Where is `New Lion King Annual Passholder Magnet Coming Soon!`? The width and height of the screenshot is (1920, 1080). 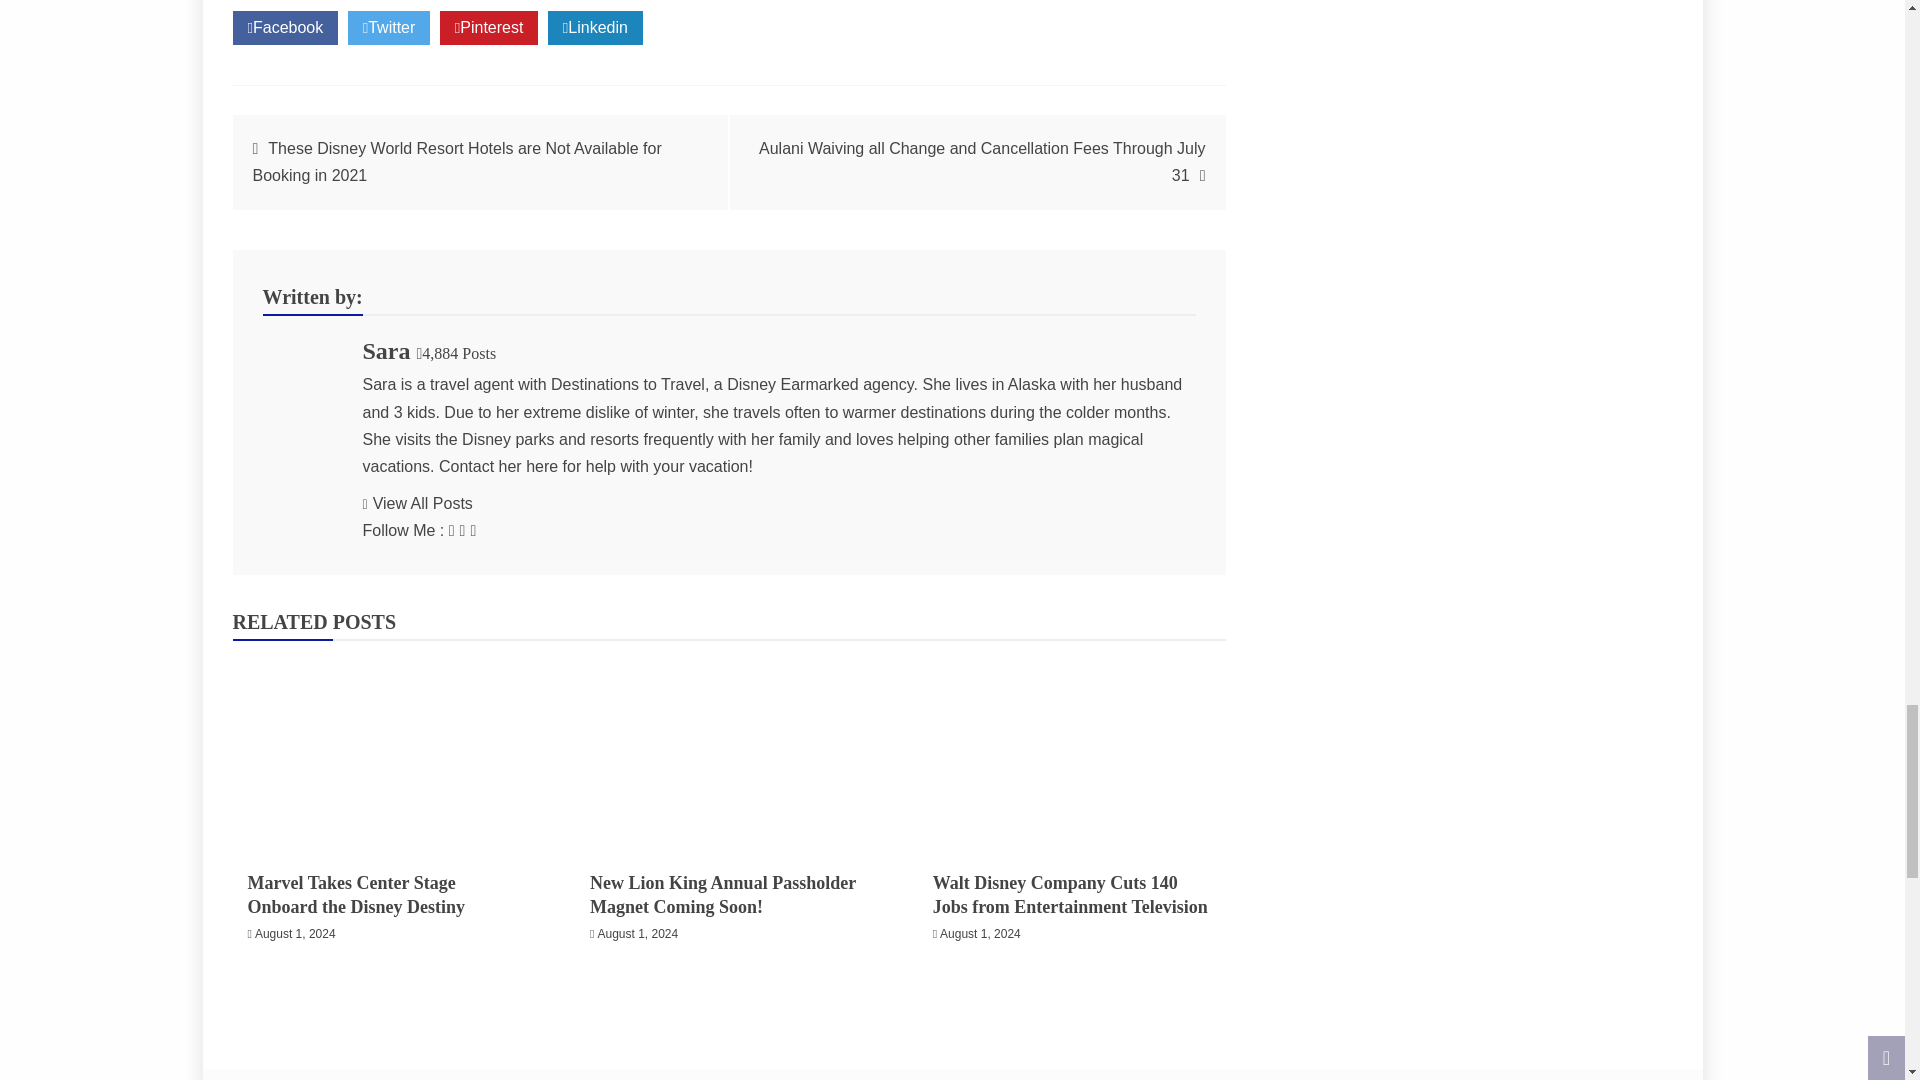 New Lion King Annual Passholder Magnet Coming Soon! is located at coordinates (728, 752).